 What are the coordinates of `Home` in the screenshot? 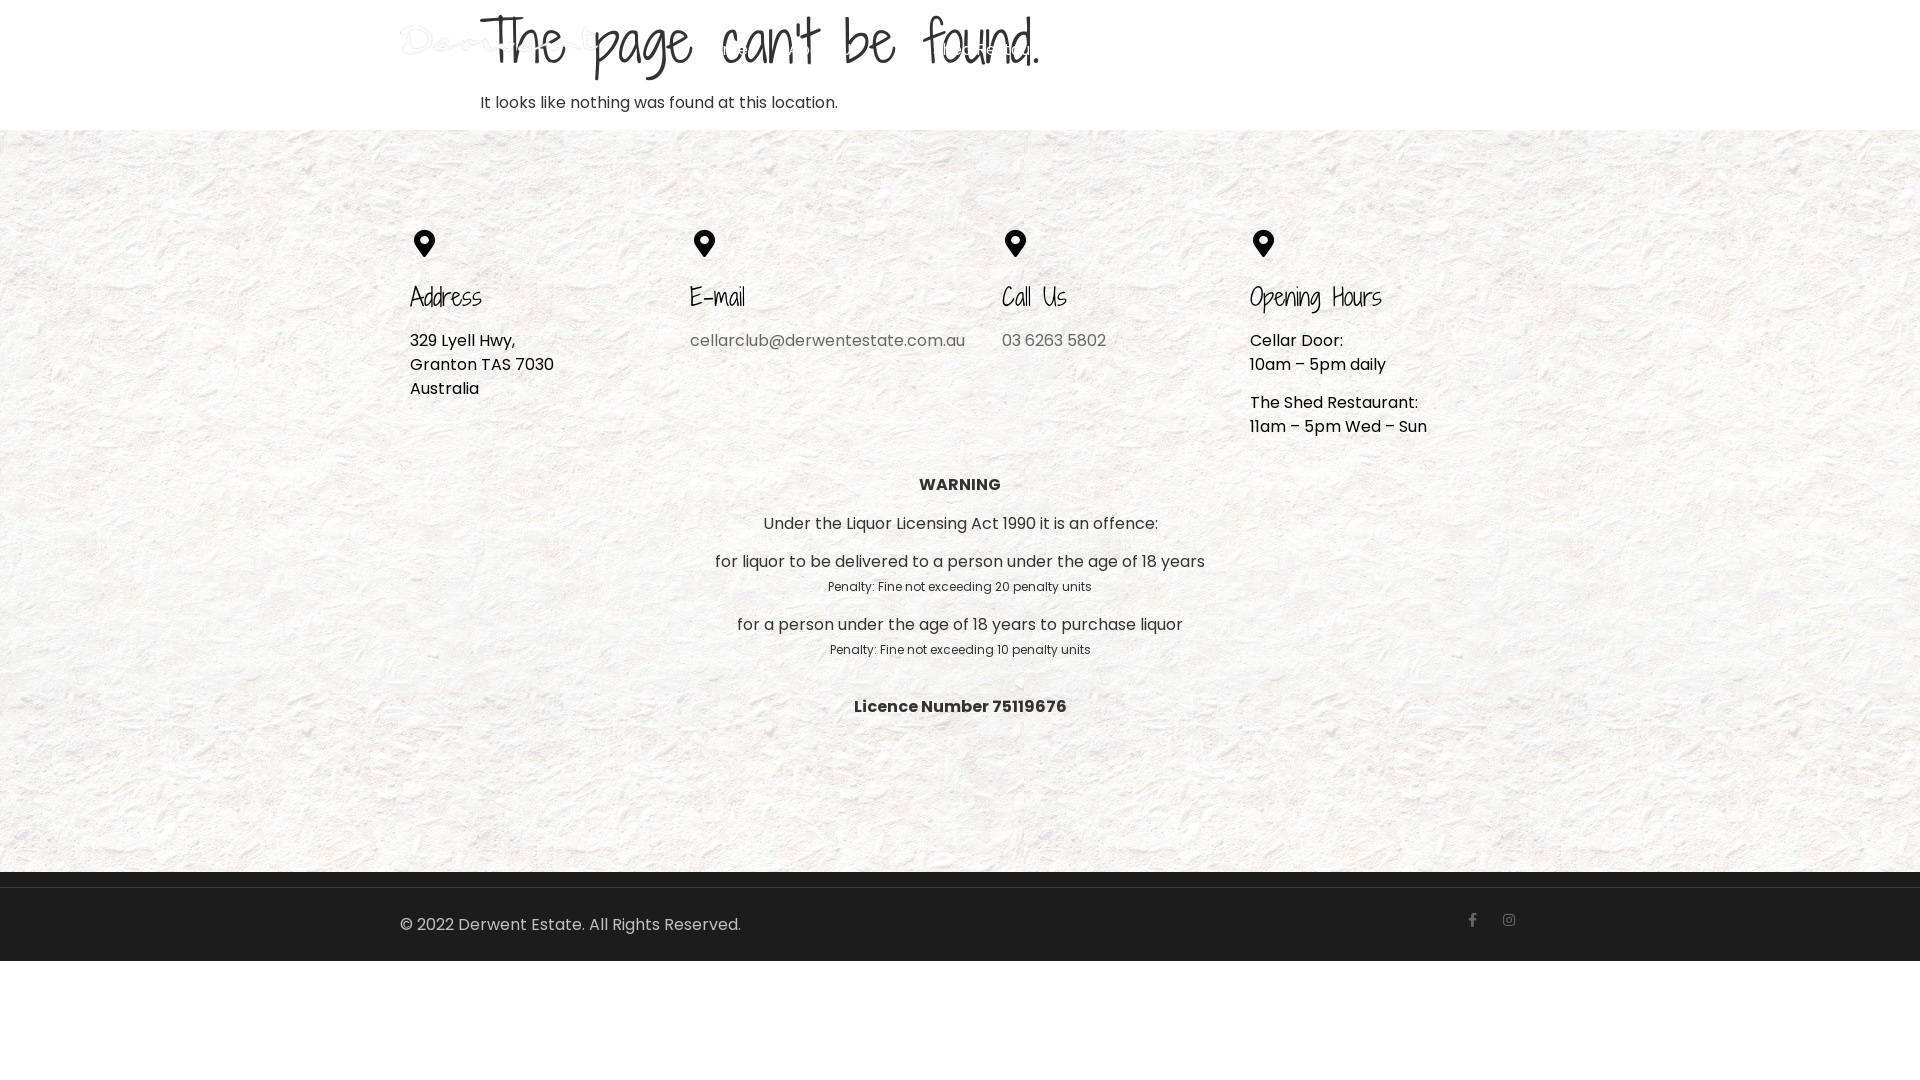 It's located at (724, 50).